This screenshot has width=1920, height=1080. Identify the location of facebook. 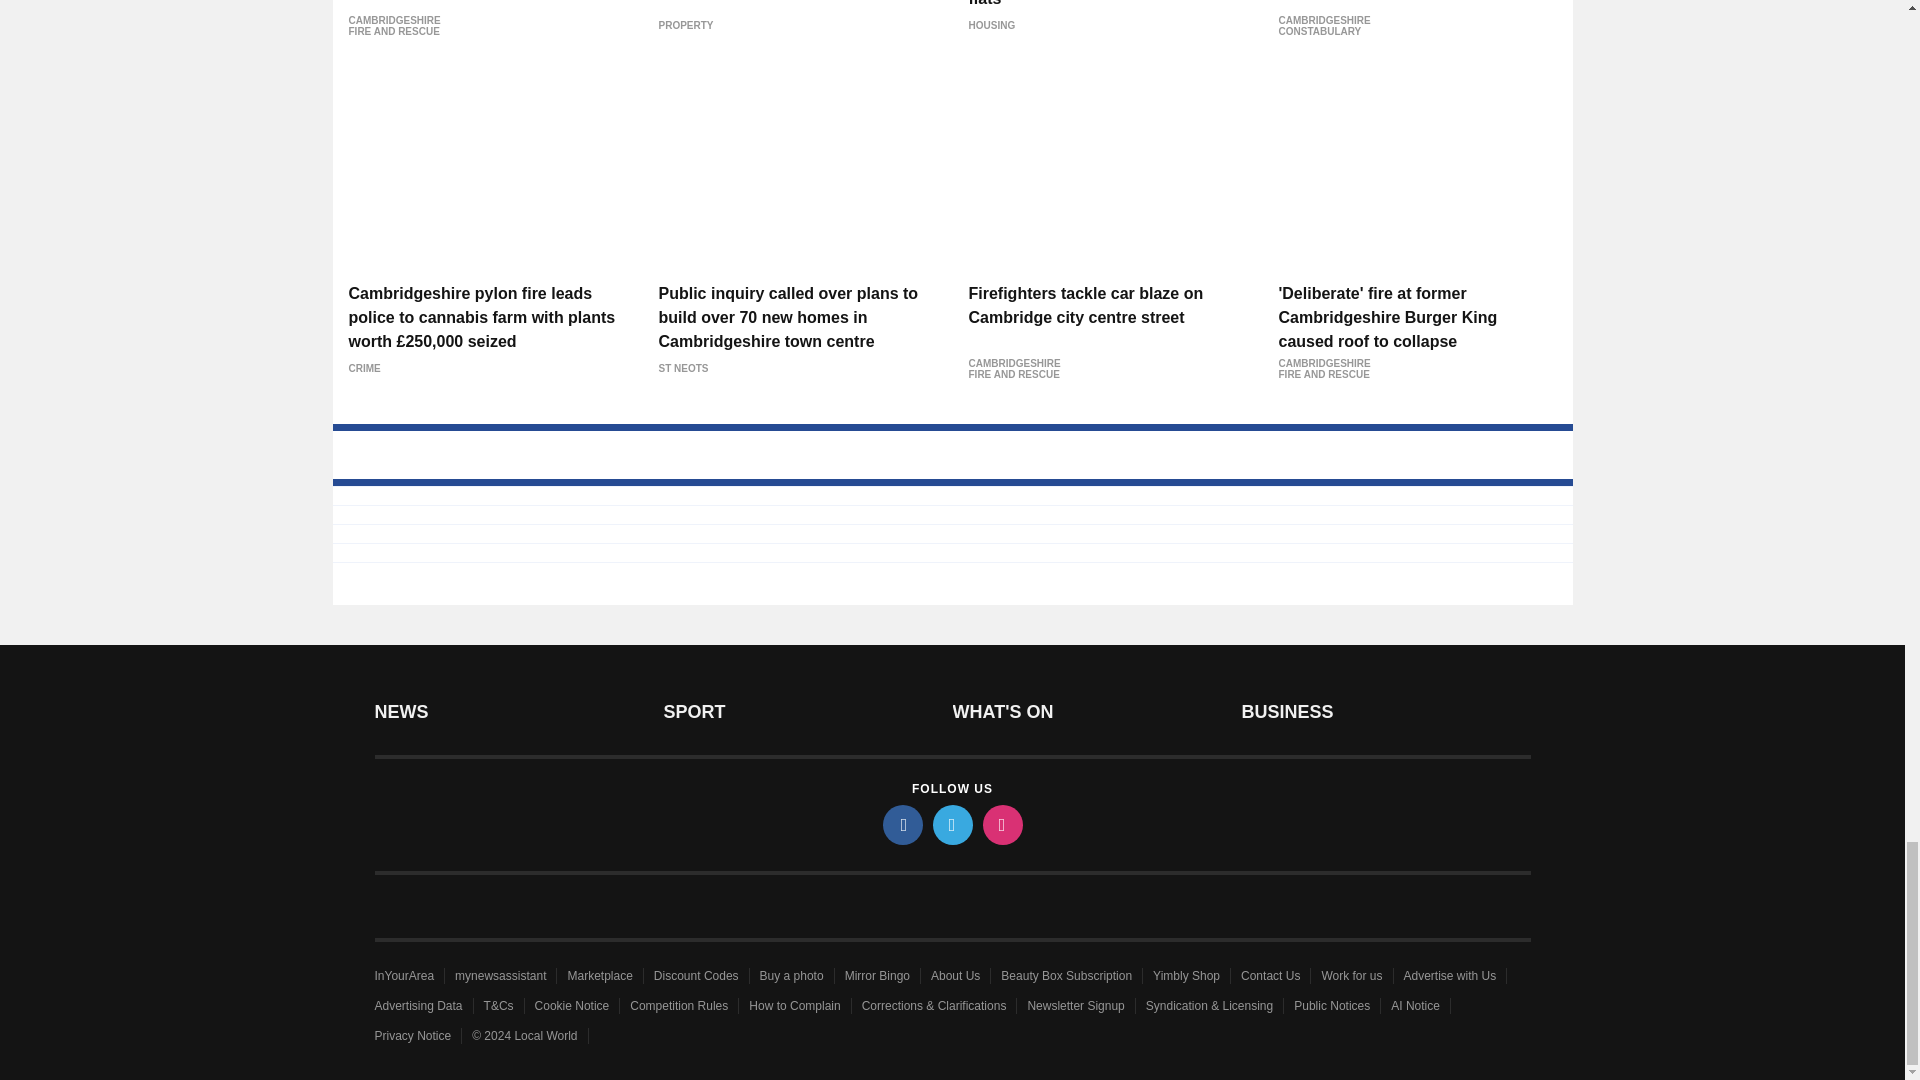
(901, 824).